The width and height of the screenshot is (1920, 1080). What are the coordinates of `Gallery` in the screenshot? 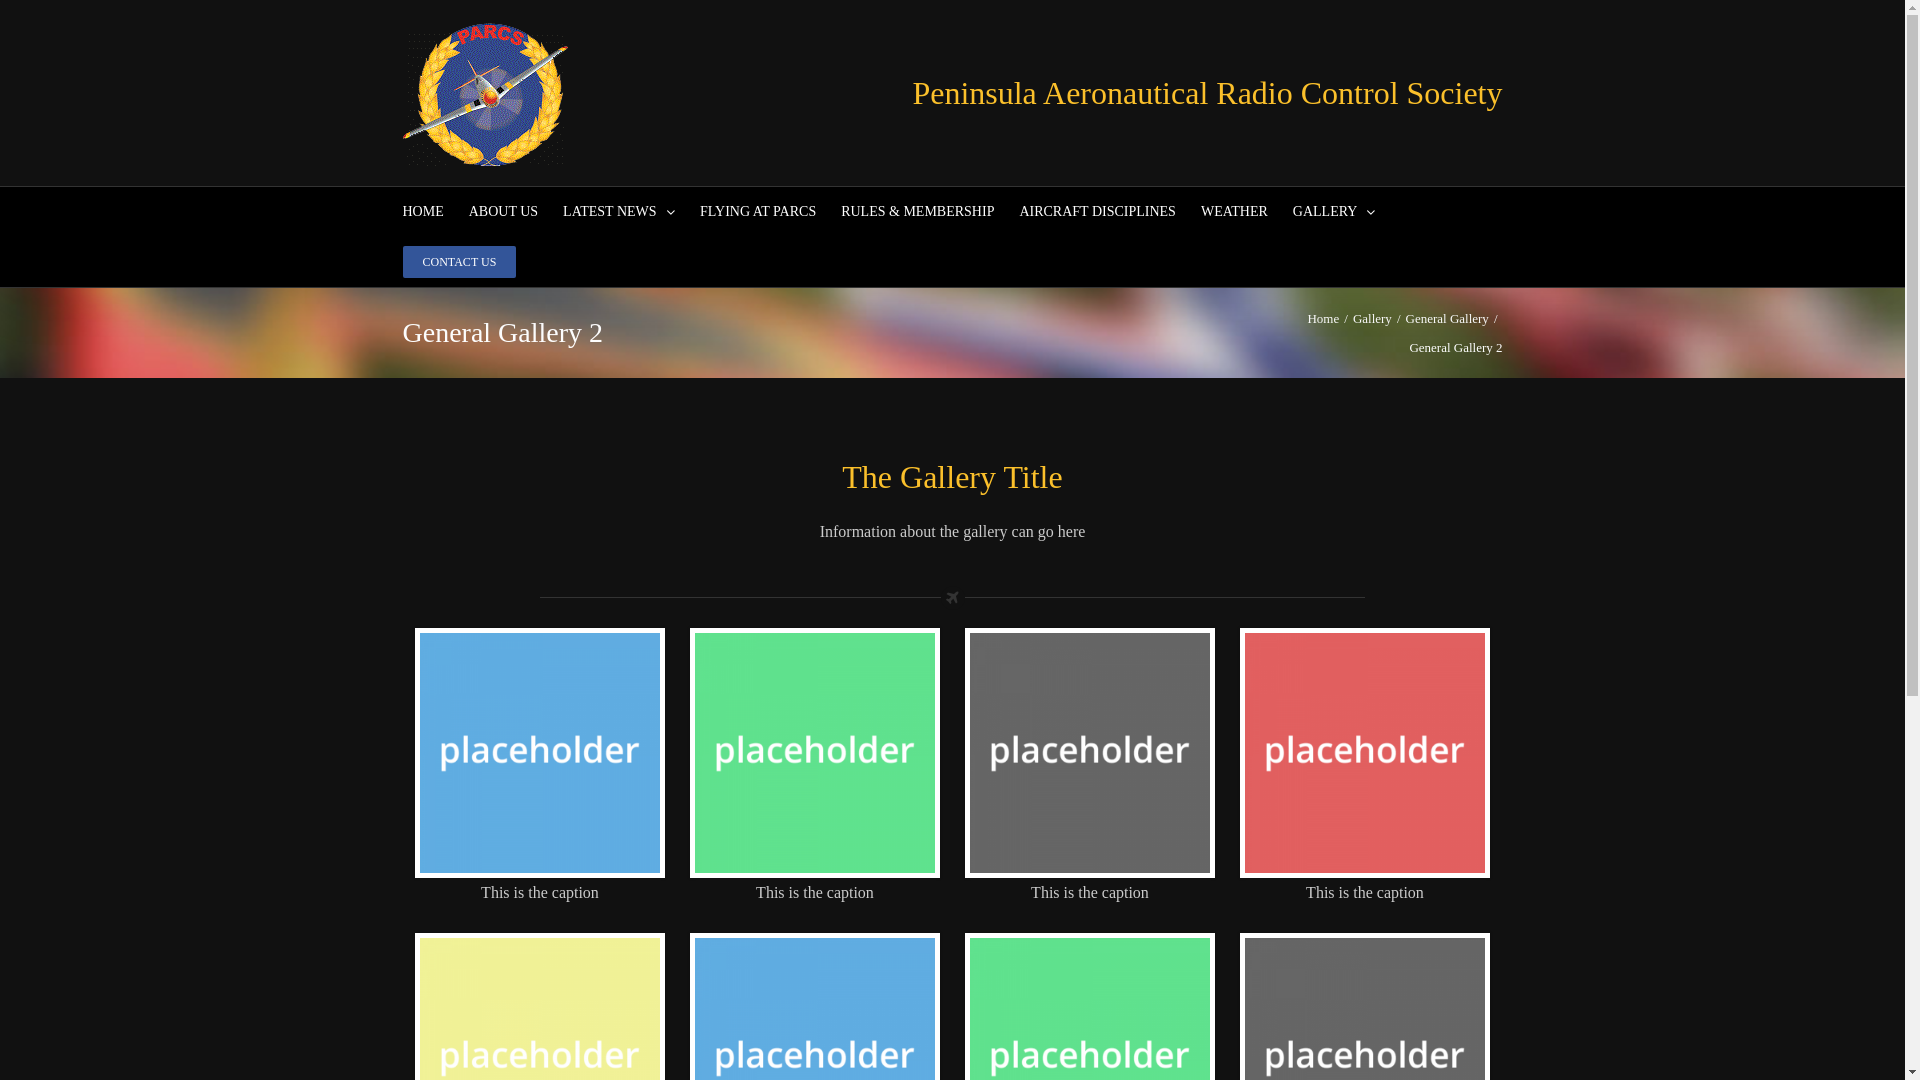 It's located at (1372, 318).